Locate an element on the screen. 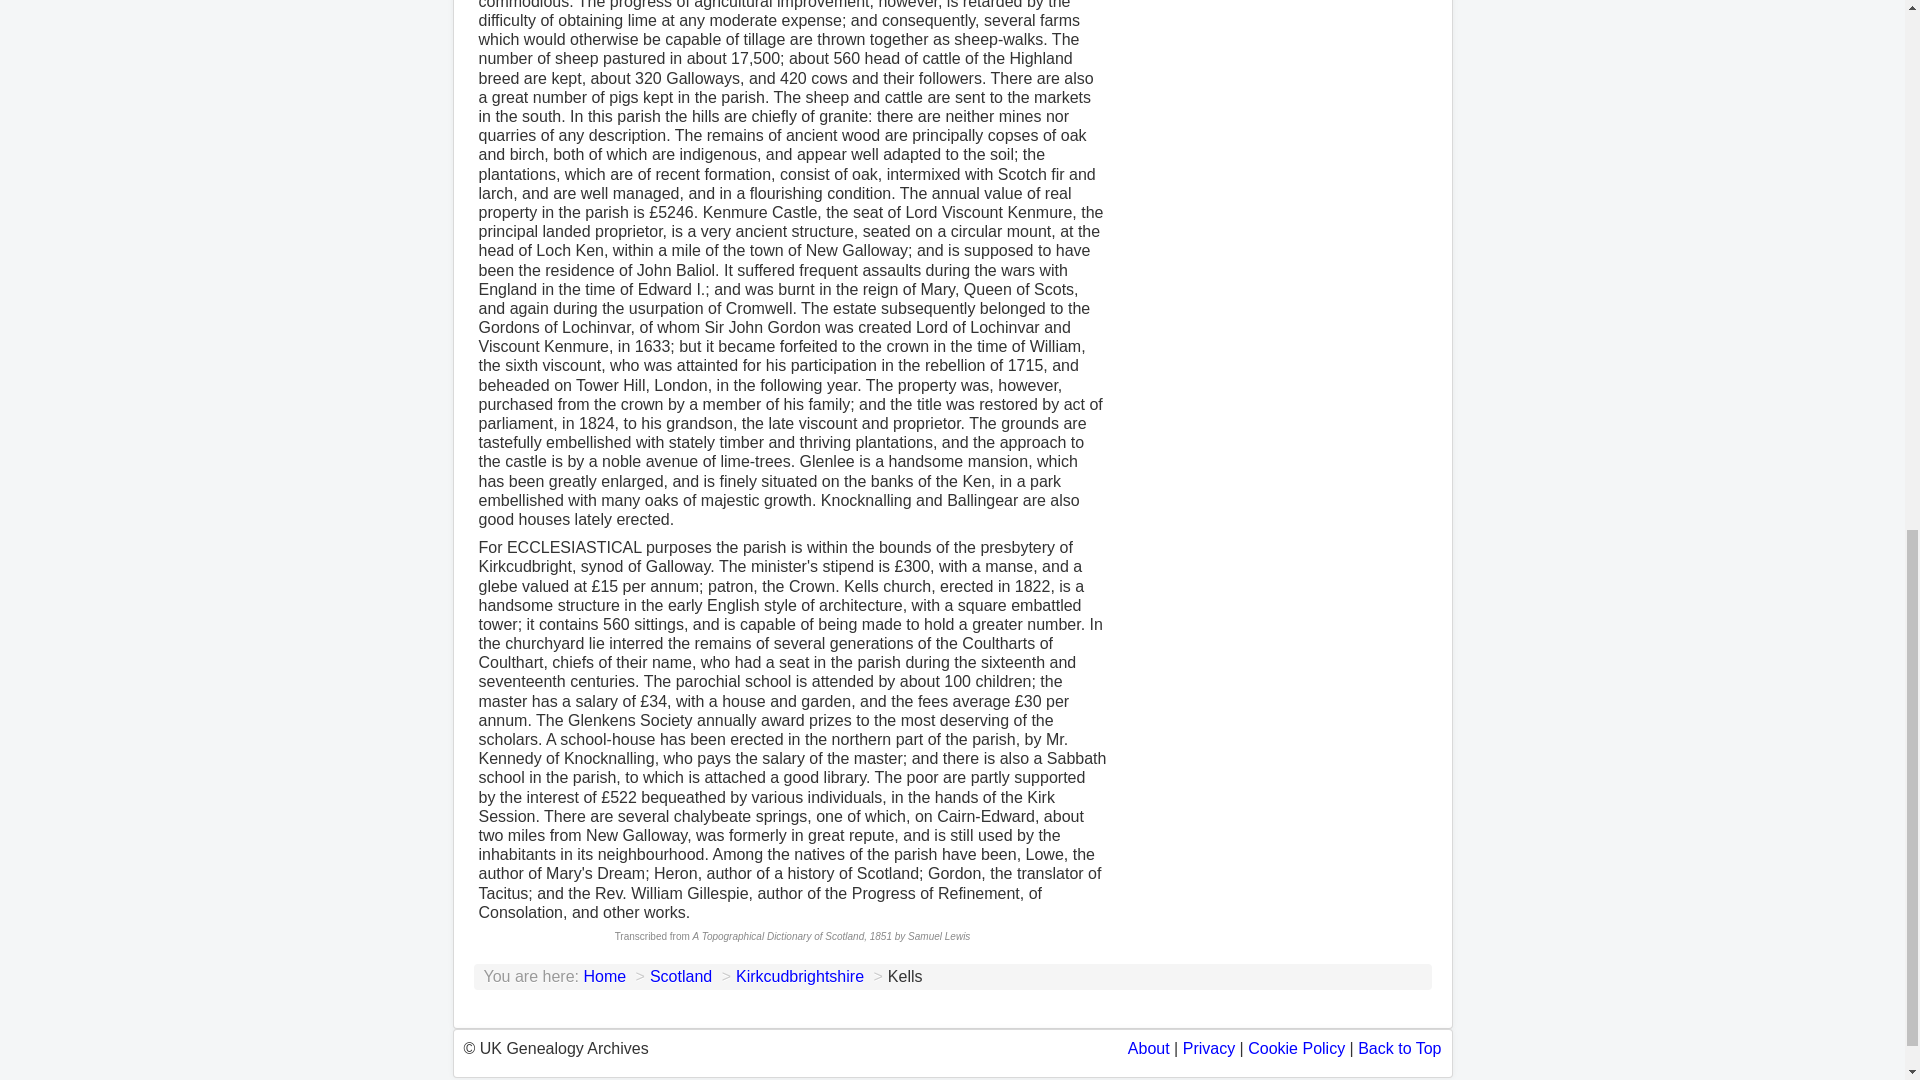 This screenshot has width=1920, height=1080. Kirkcudbrightshire is located at coordinates (800, 976).